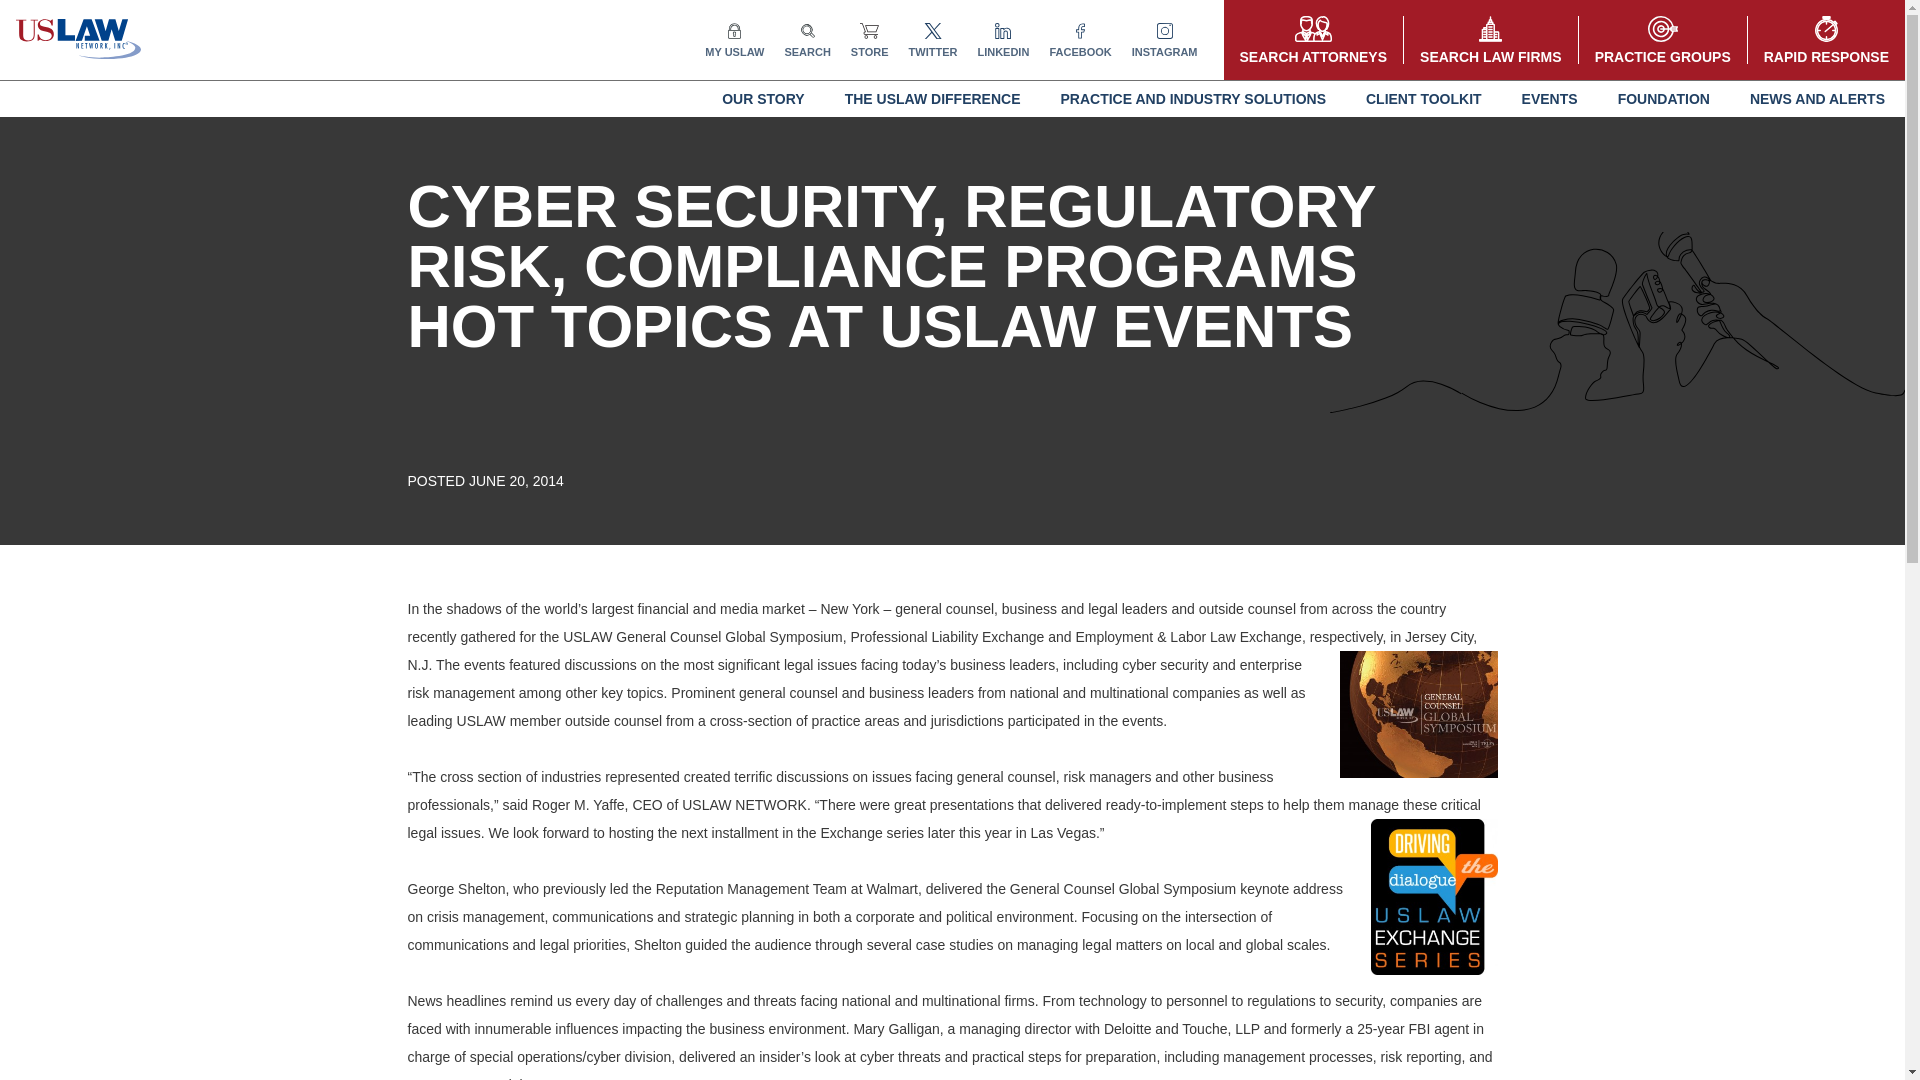 The image size is (1920, 1080). What do you see at coordinates (1490, 40) in the screenshot?
I see `SEARCH LAW FIRMS` at bounding box center [1490, 40].